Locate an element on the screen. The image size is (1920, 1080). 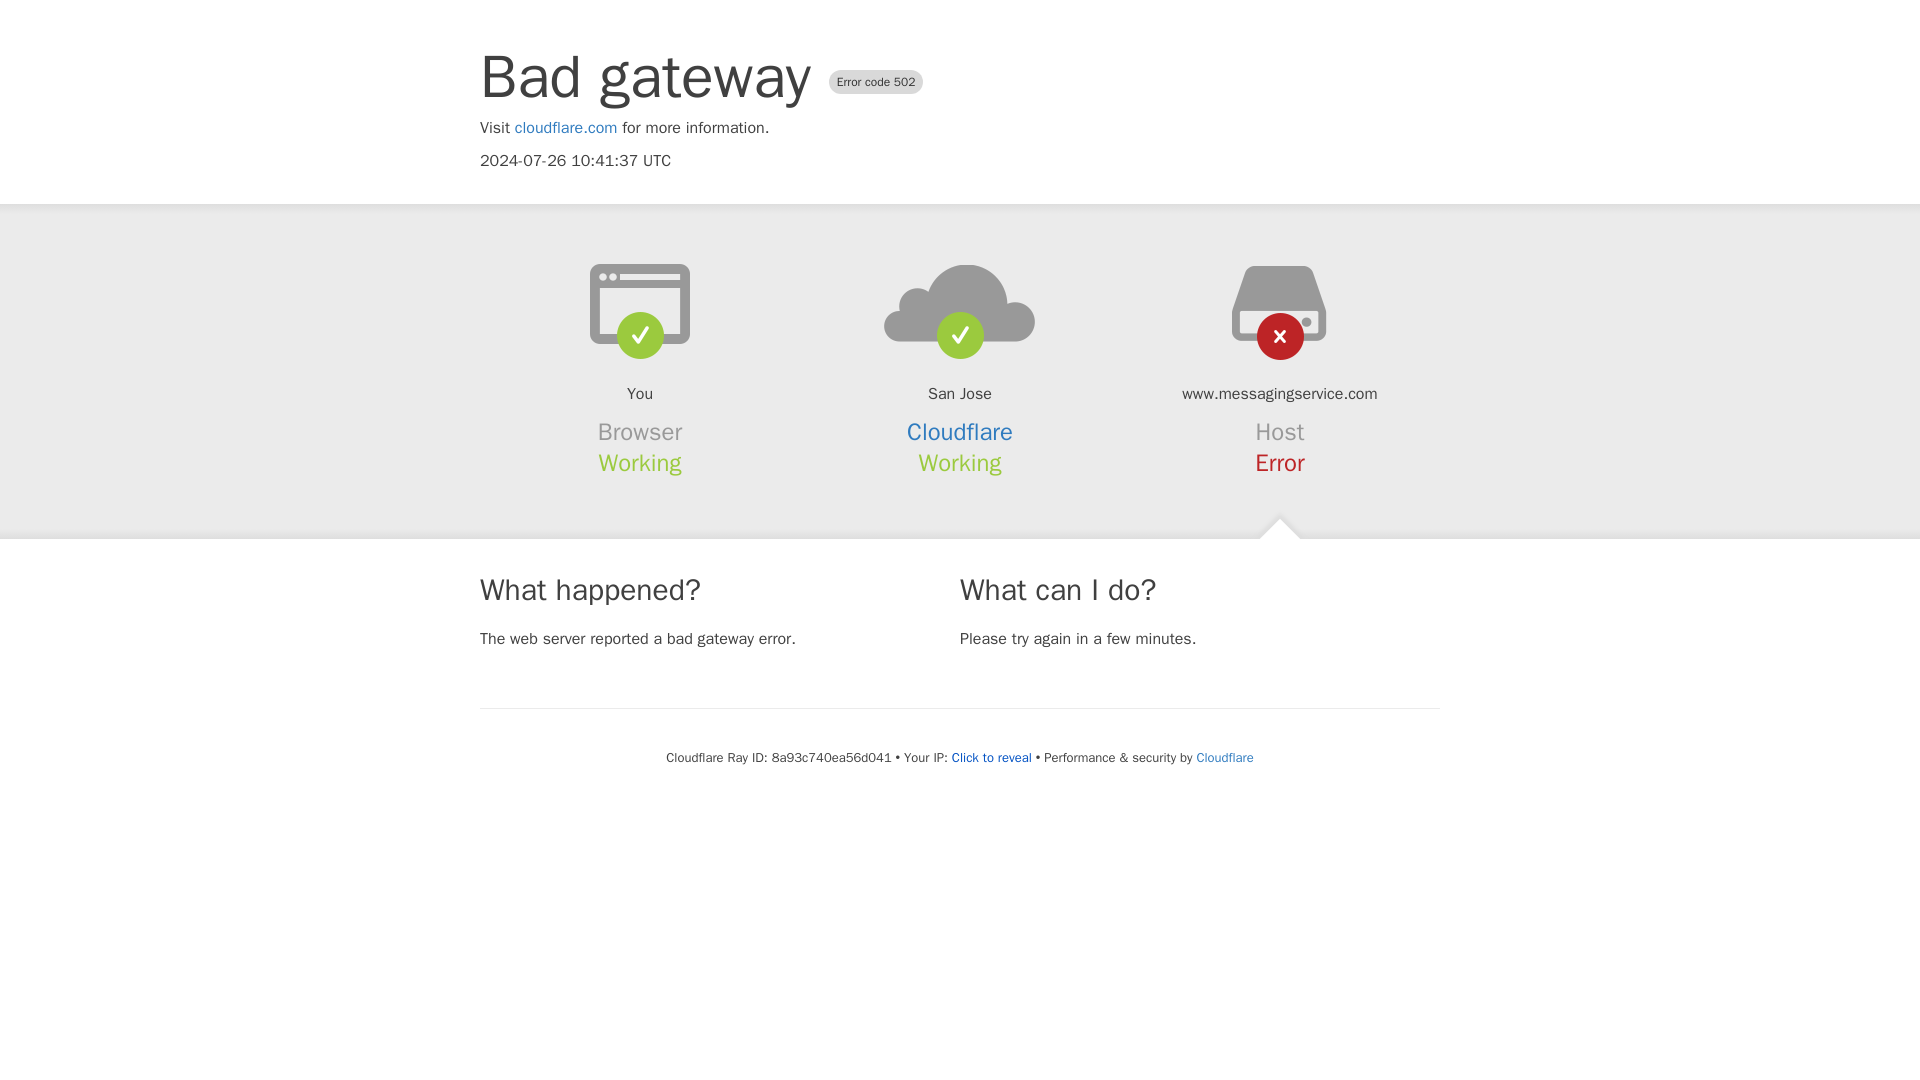
Click to reveal is located at coordinates (992, 758).